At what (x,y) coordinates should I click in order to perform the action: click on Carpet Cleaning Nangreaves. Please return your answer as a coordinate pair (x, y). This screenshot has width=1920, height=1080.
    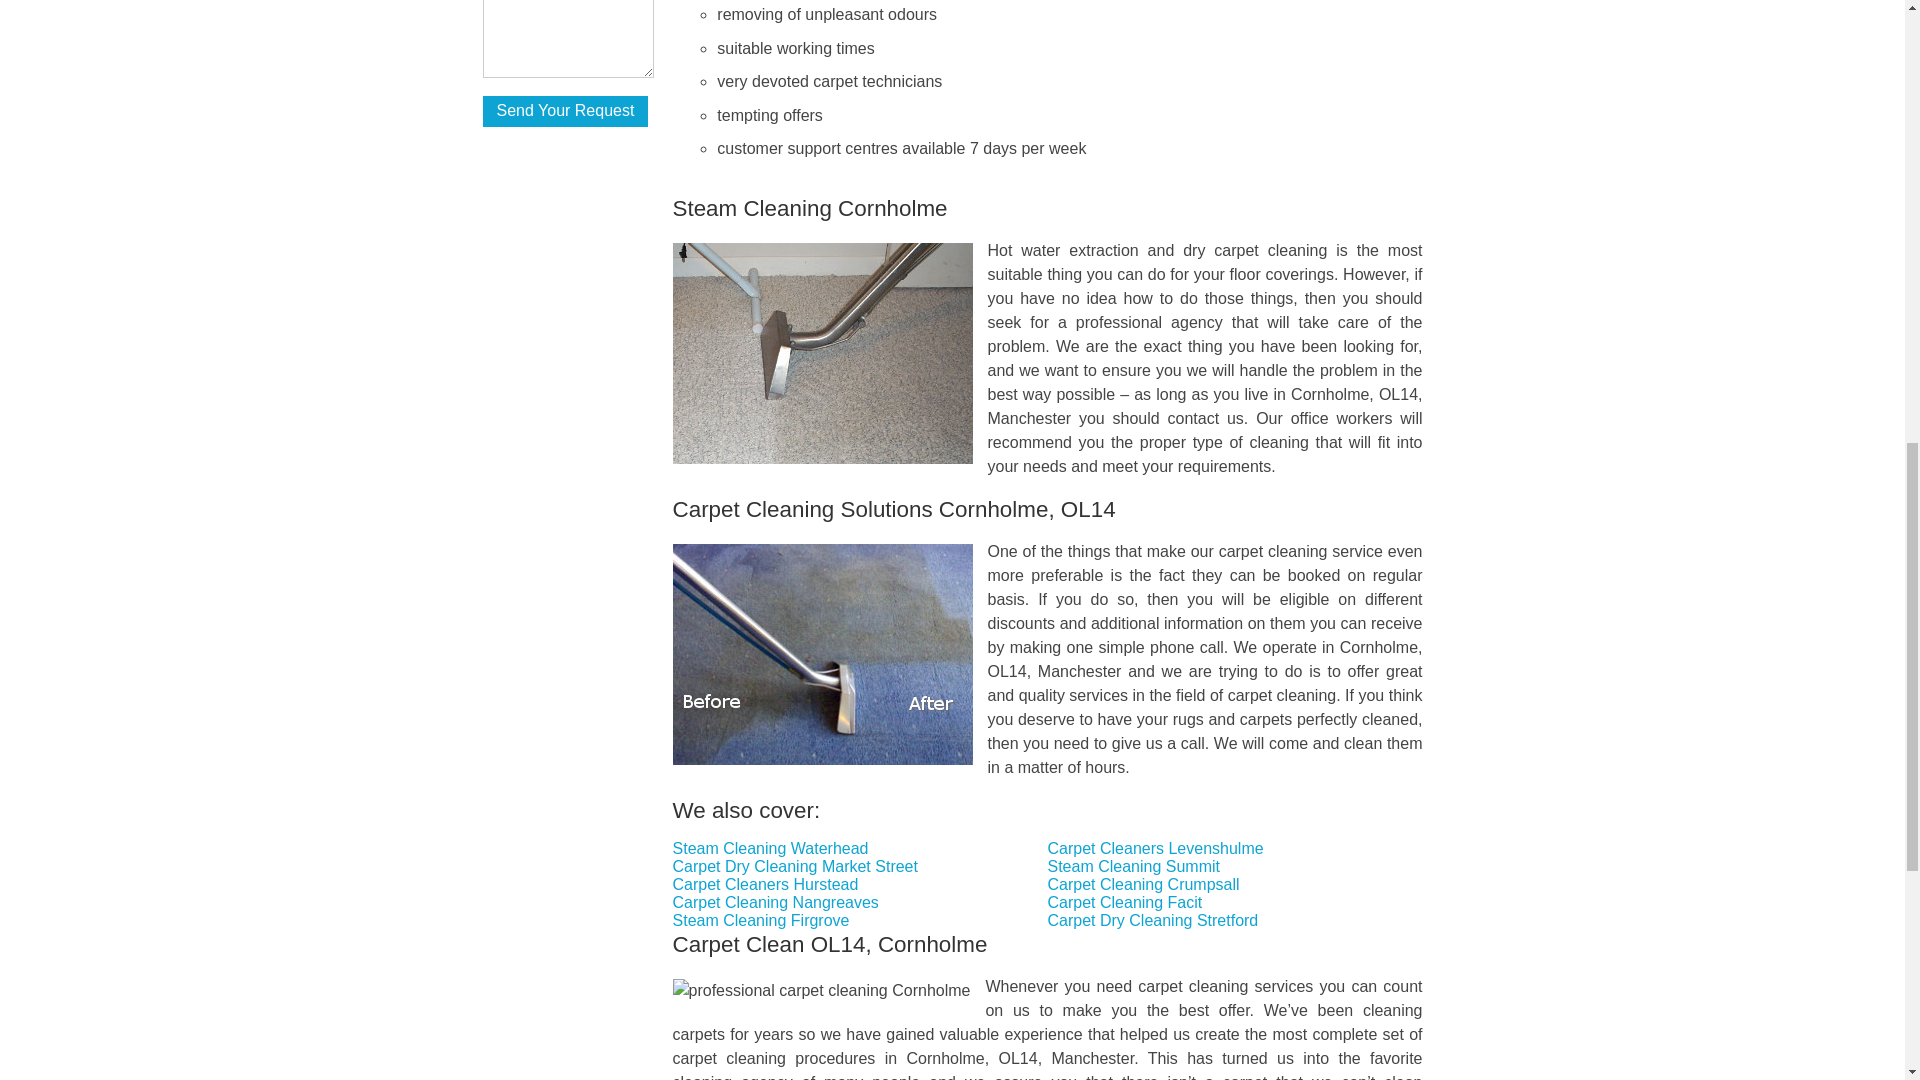
    Looking at the image, I should click on (776, 902).